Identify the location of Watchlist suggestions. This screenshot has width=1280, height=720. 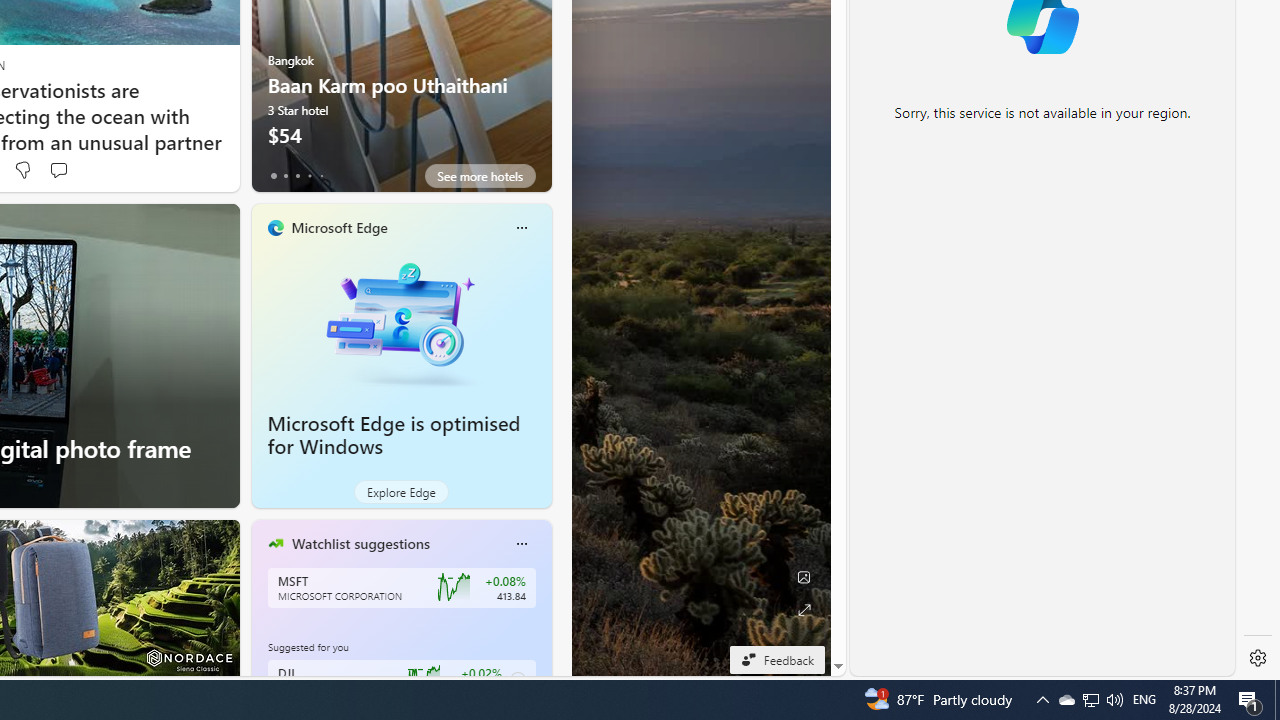
(360, 543).